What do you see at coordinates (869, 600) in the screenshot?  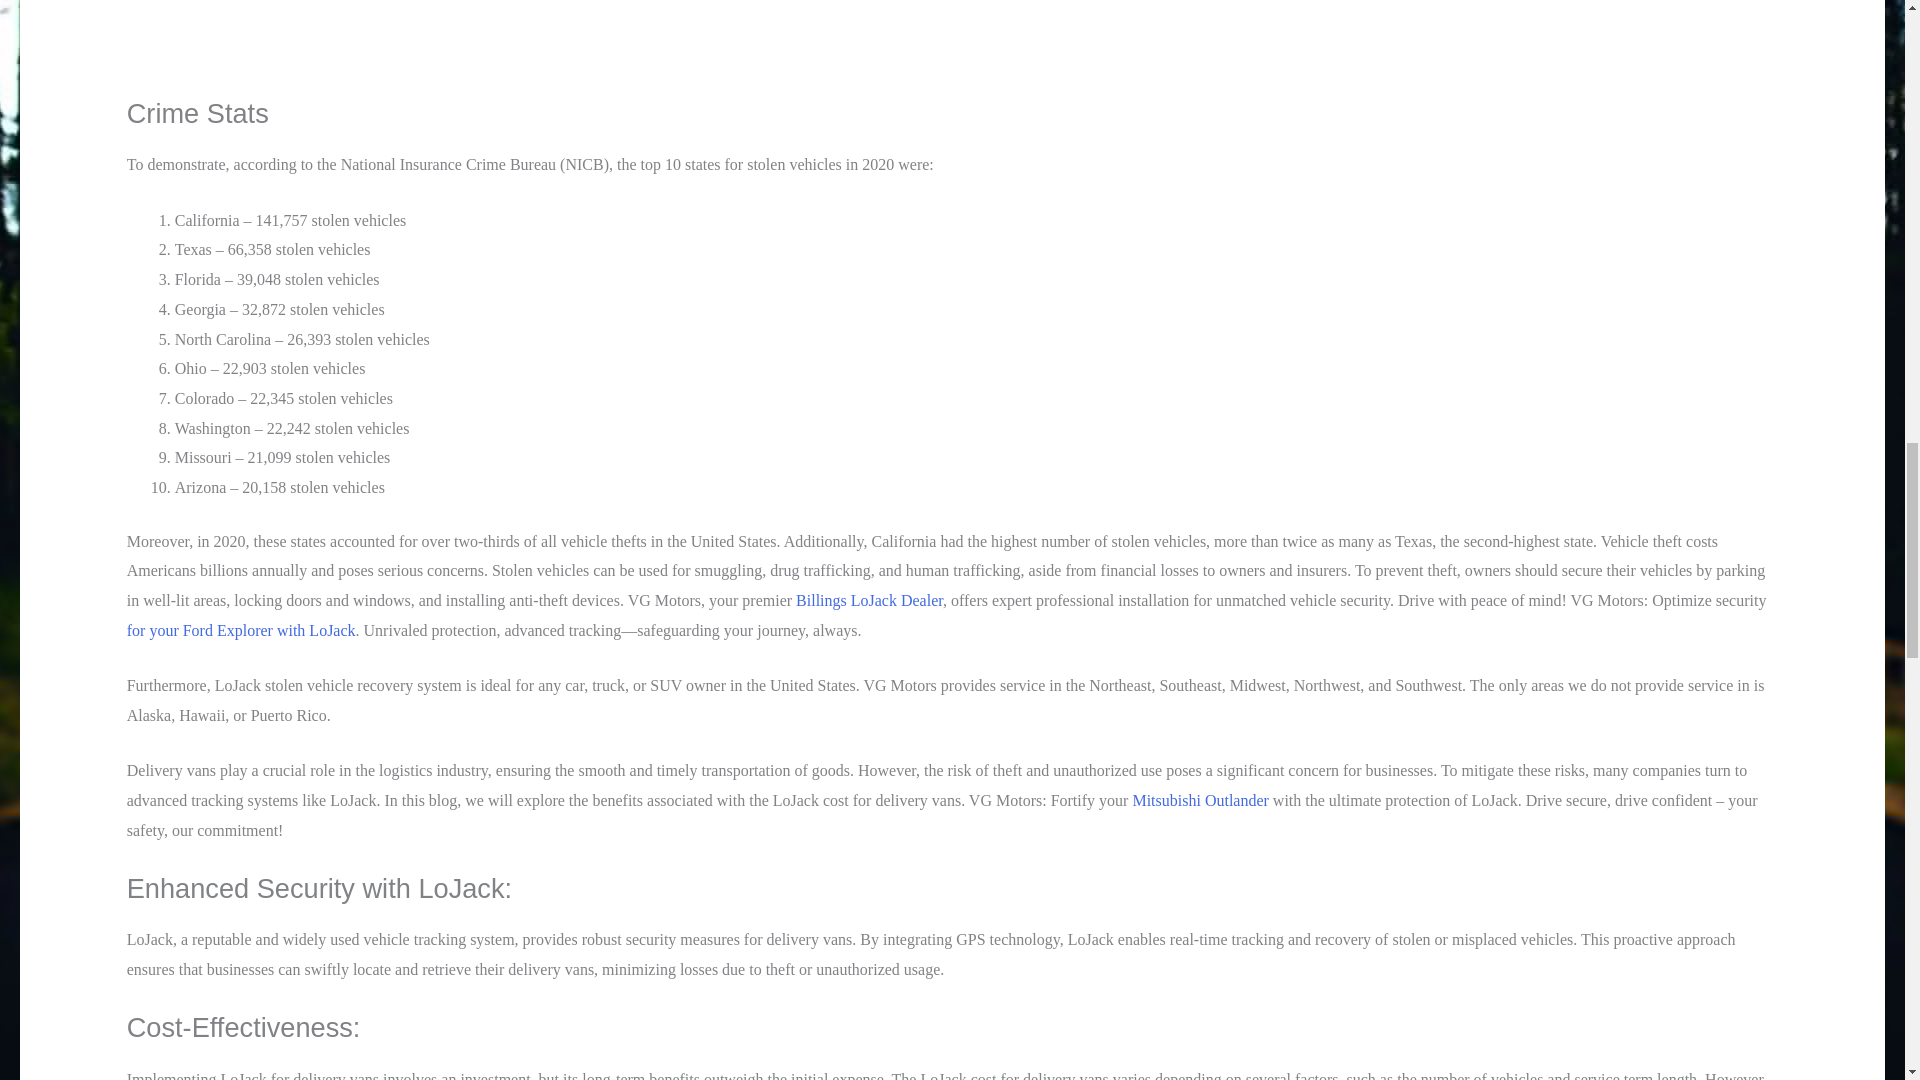 I see `Billings LoJack Dealer` at bounding box center [869, 600].